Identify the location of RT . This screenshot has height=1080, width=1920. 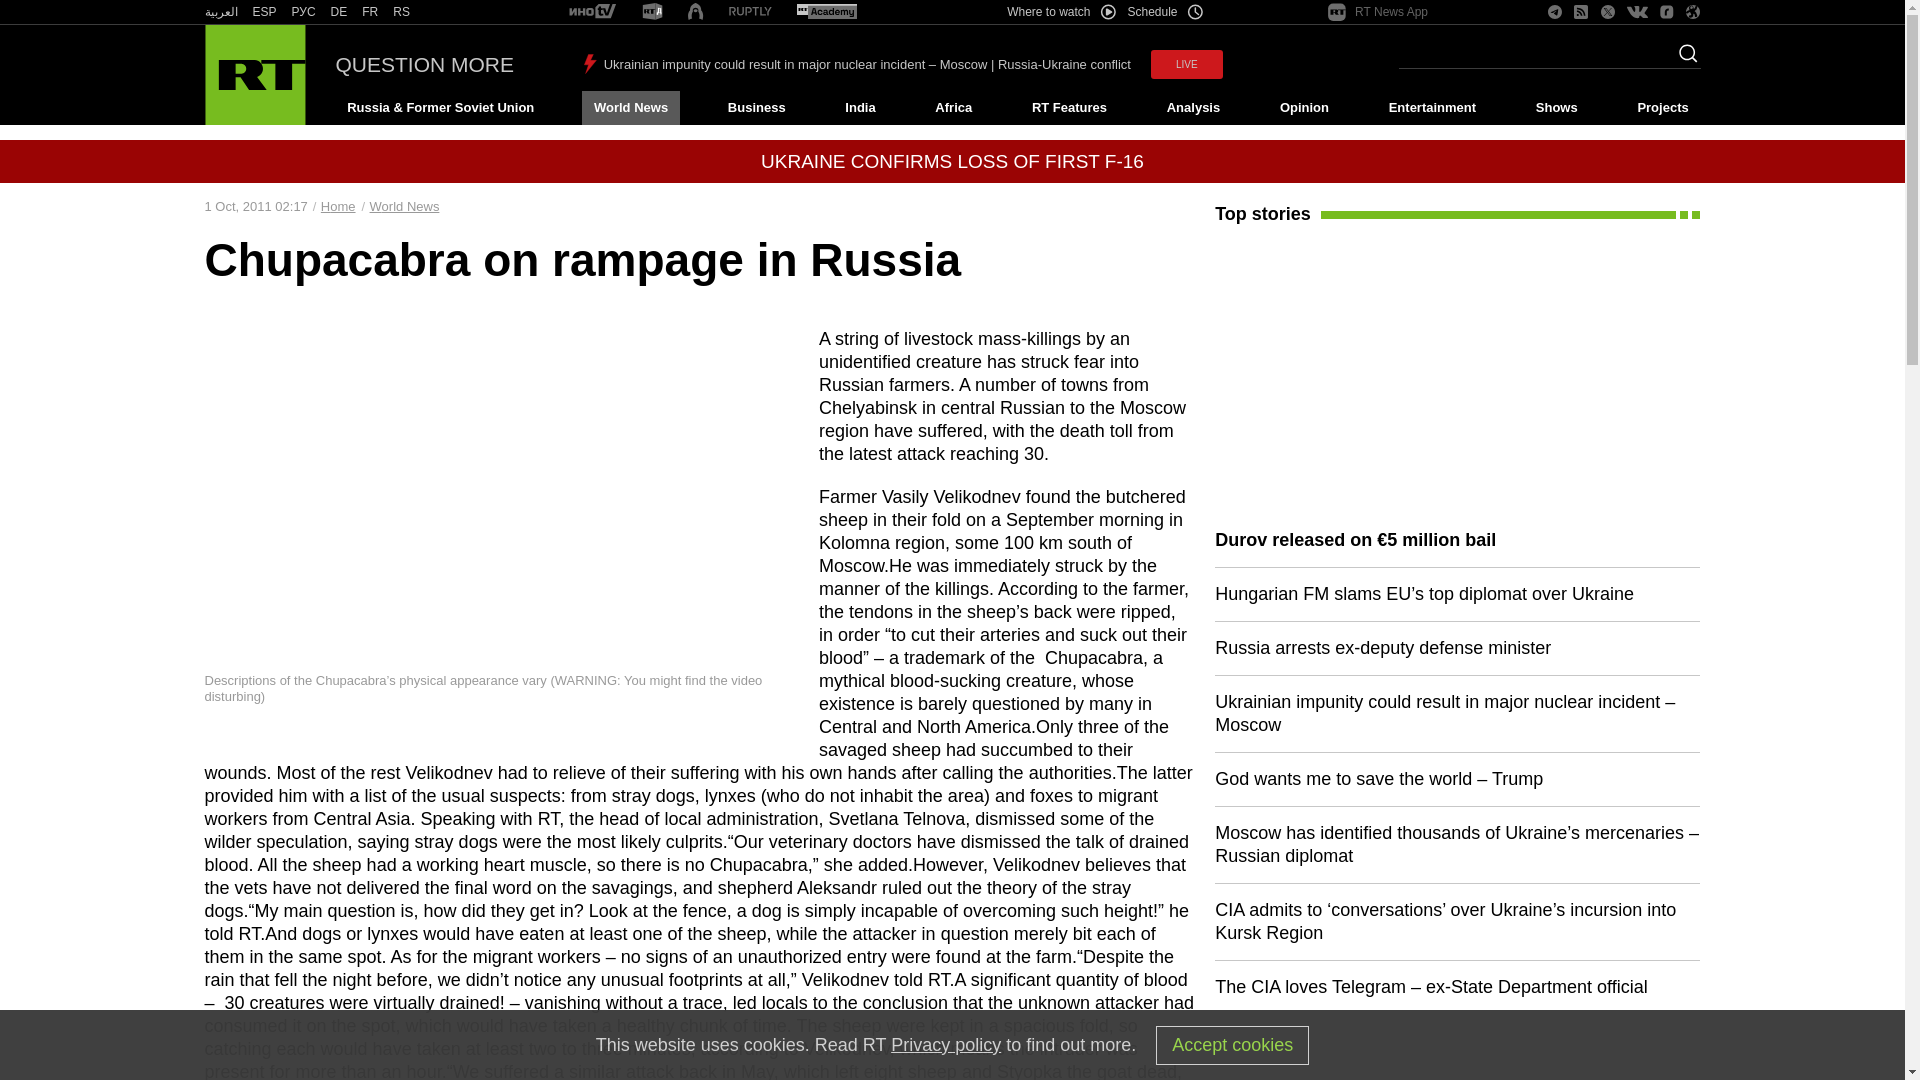
(264, 12).